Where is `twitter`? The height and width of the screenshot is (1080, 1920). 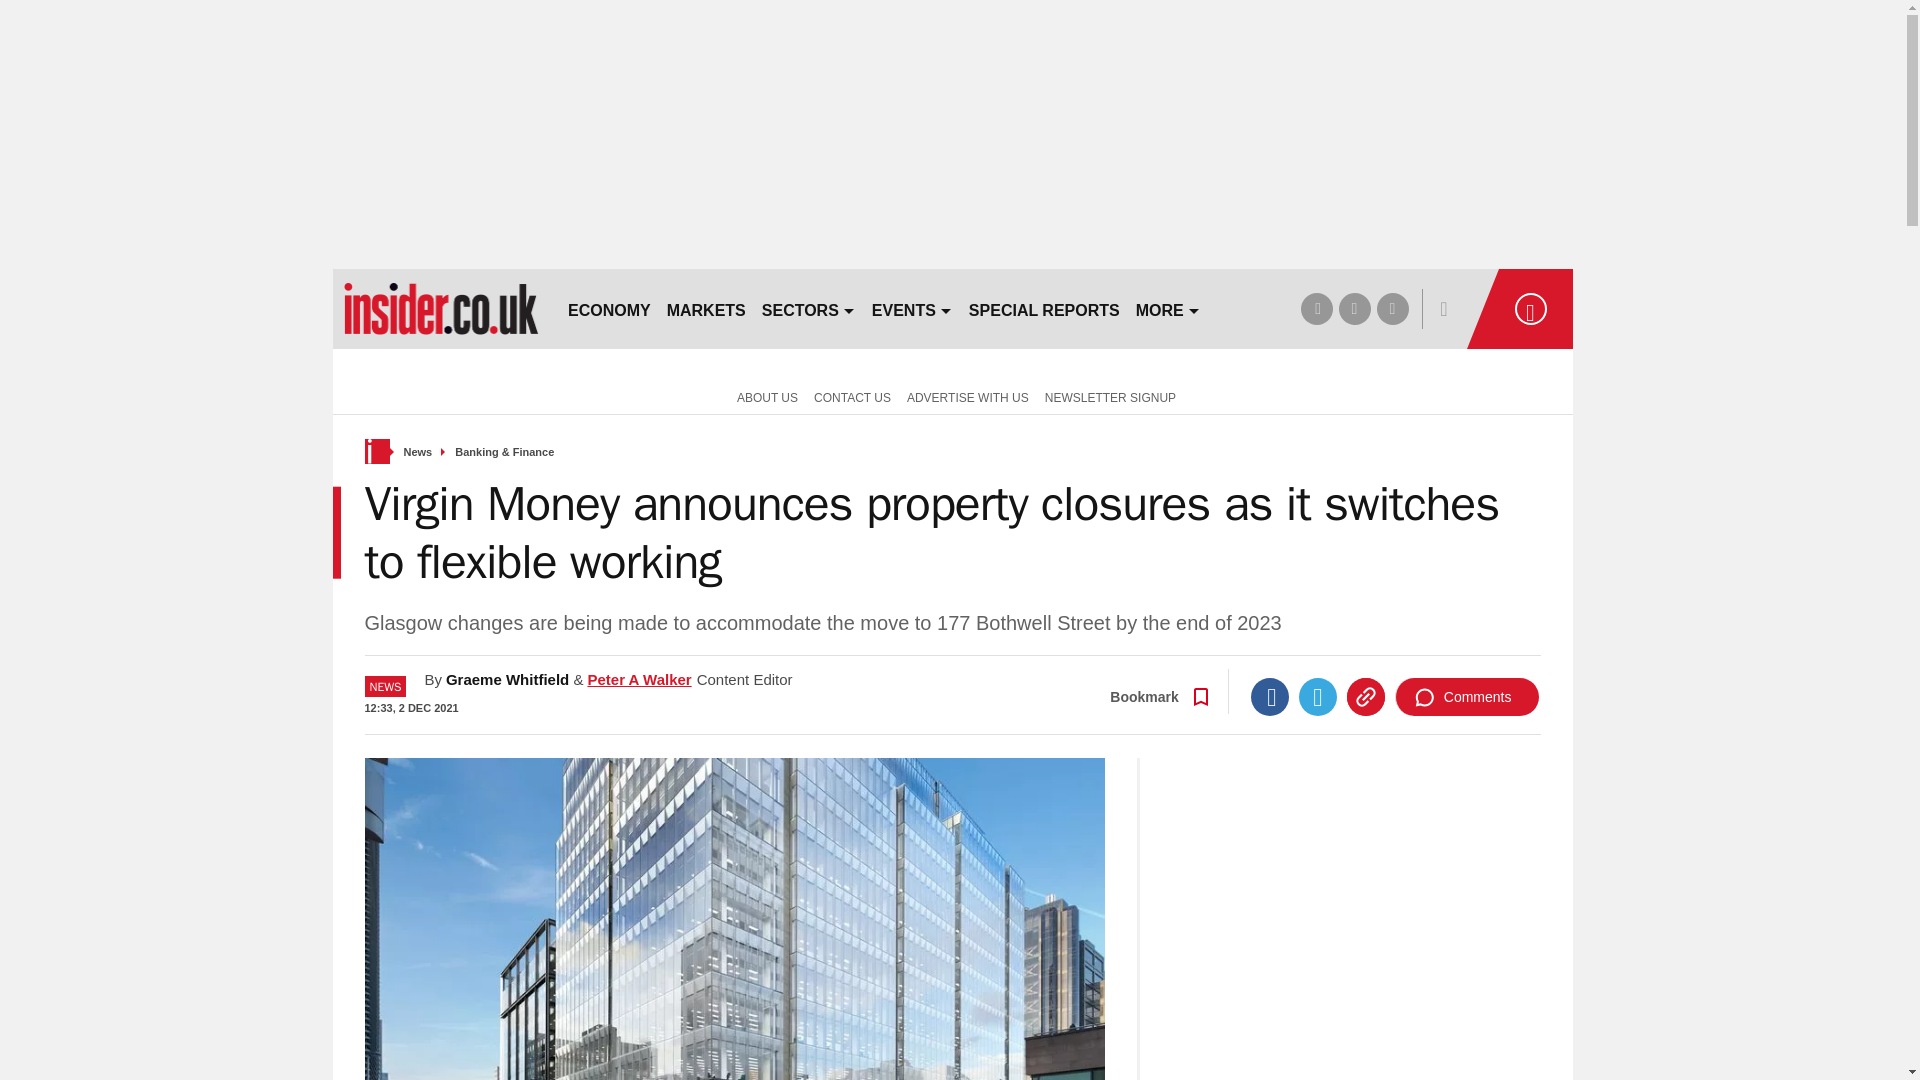 twitter is located at coordinates (1354, 308).